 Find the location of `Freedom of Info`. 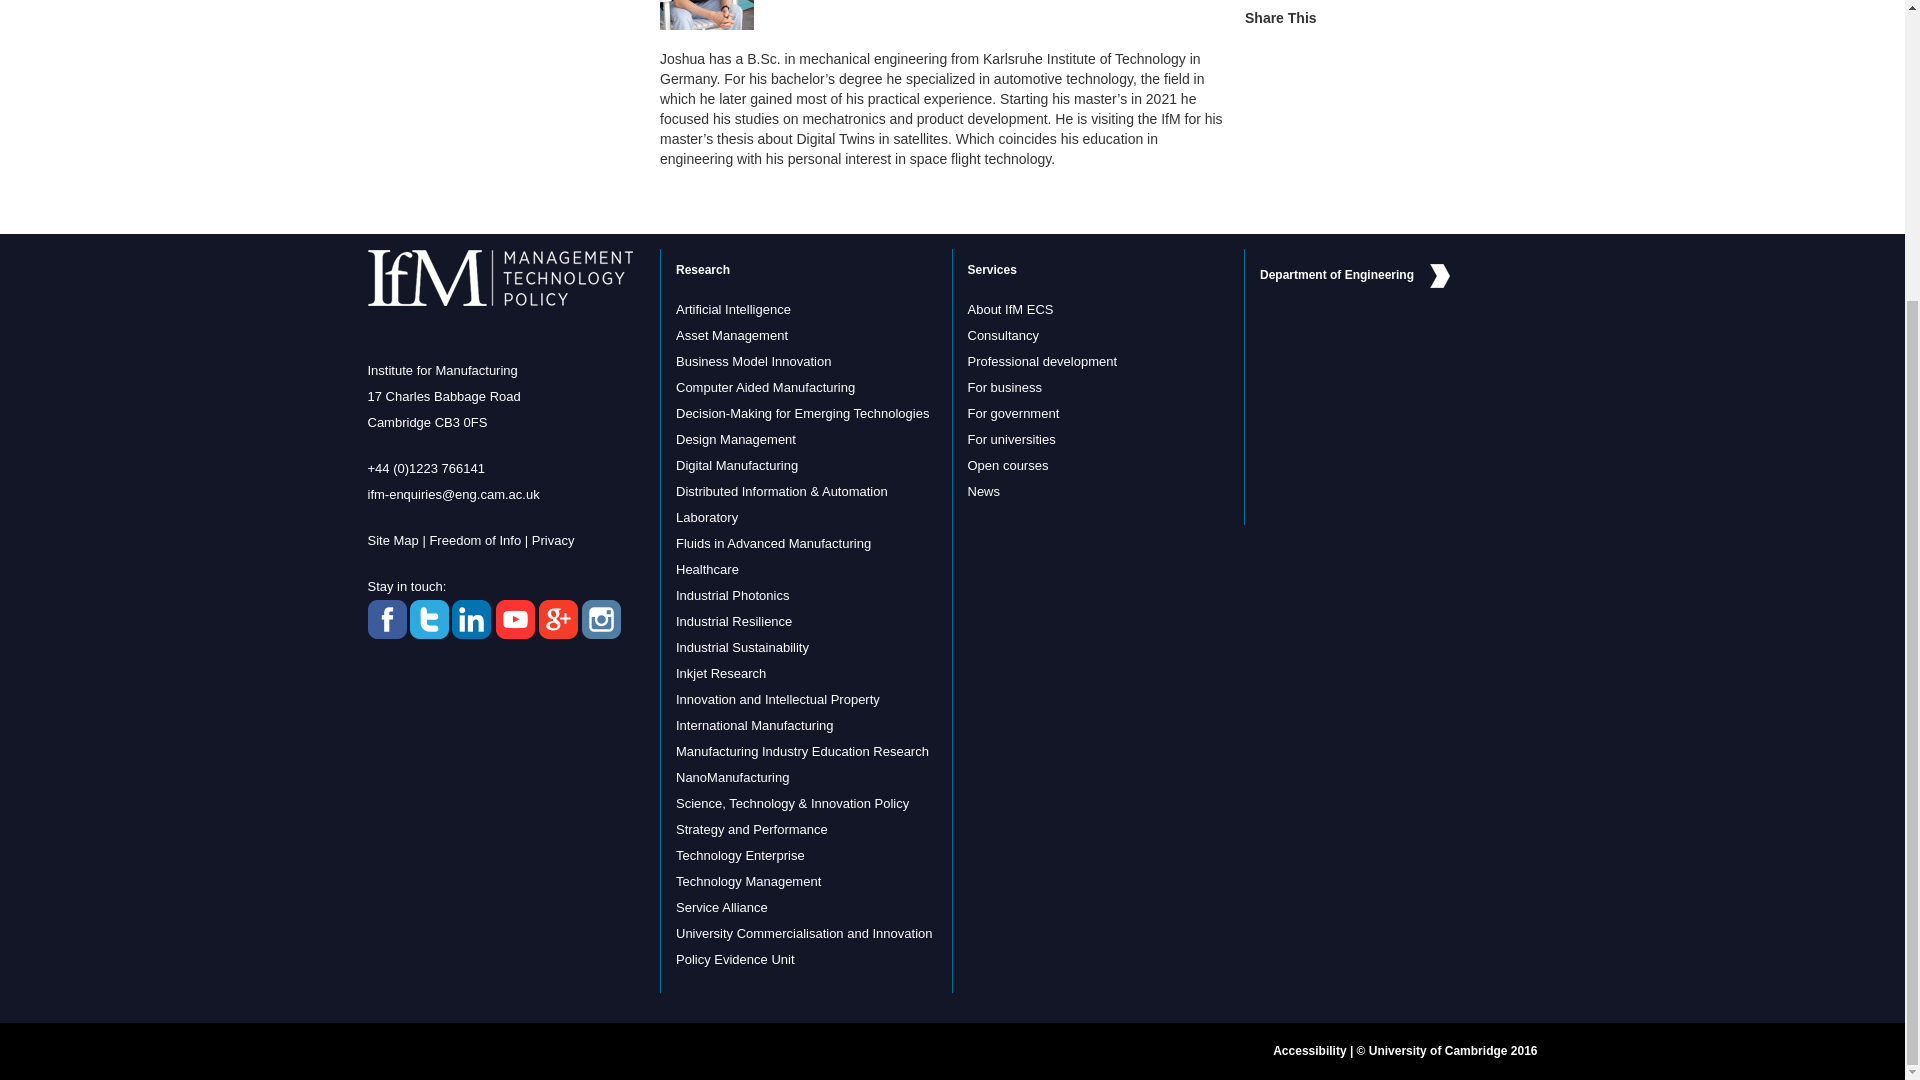

Freedom of Info is located at coordinates (474, 540).